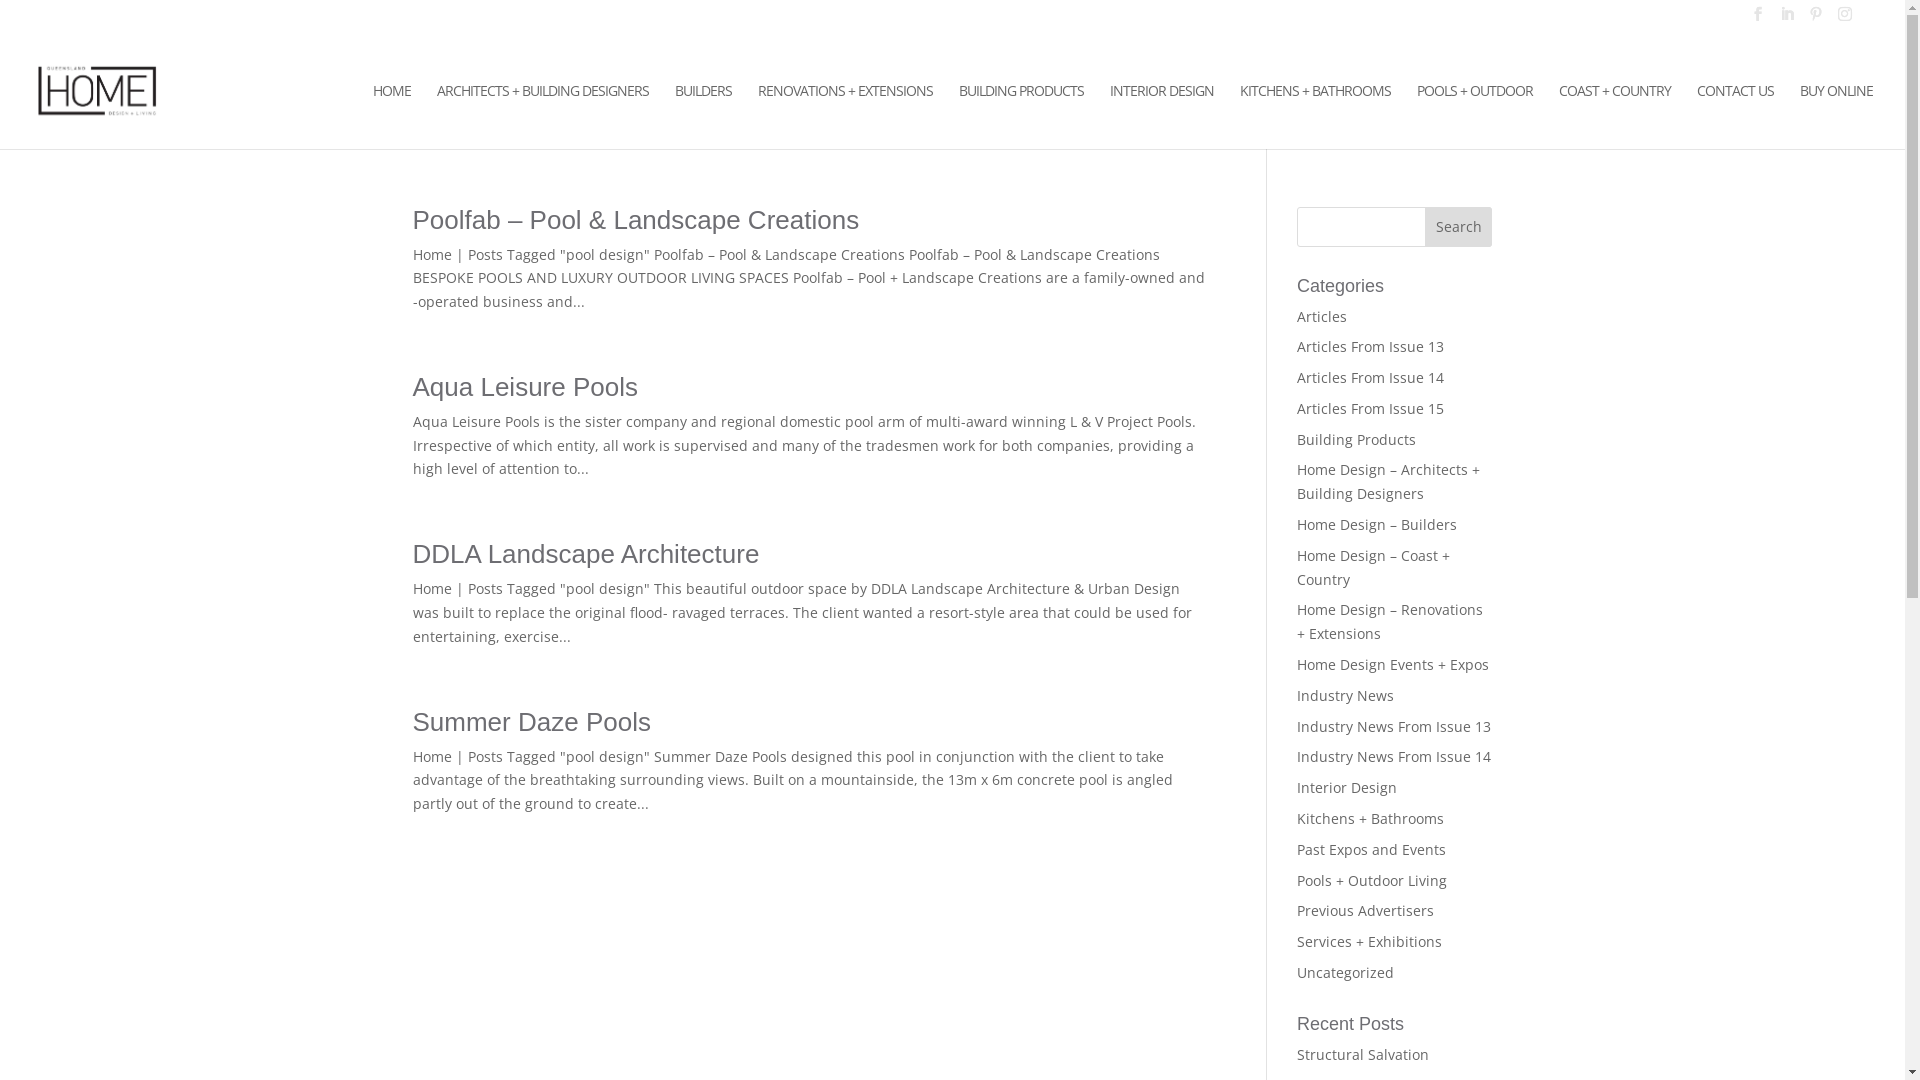  Describe the element at coordinates (1475, 116) in the screenshot. I see `POOLS + OUTDOOR` at that location.